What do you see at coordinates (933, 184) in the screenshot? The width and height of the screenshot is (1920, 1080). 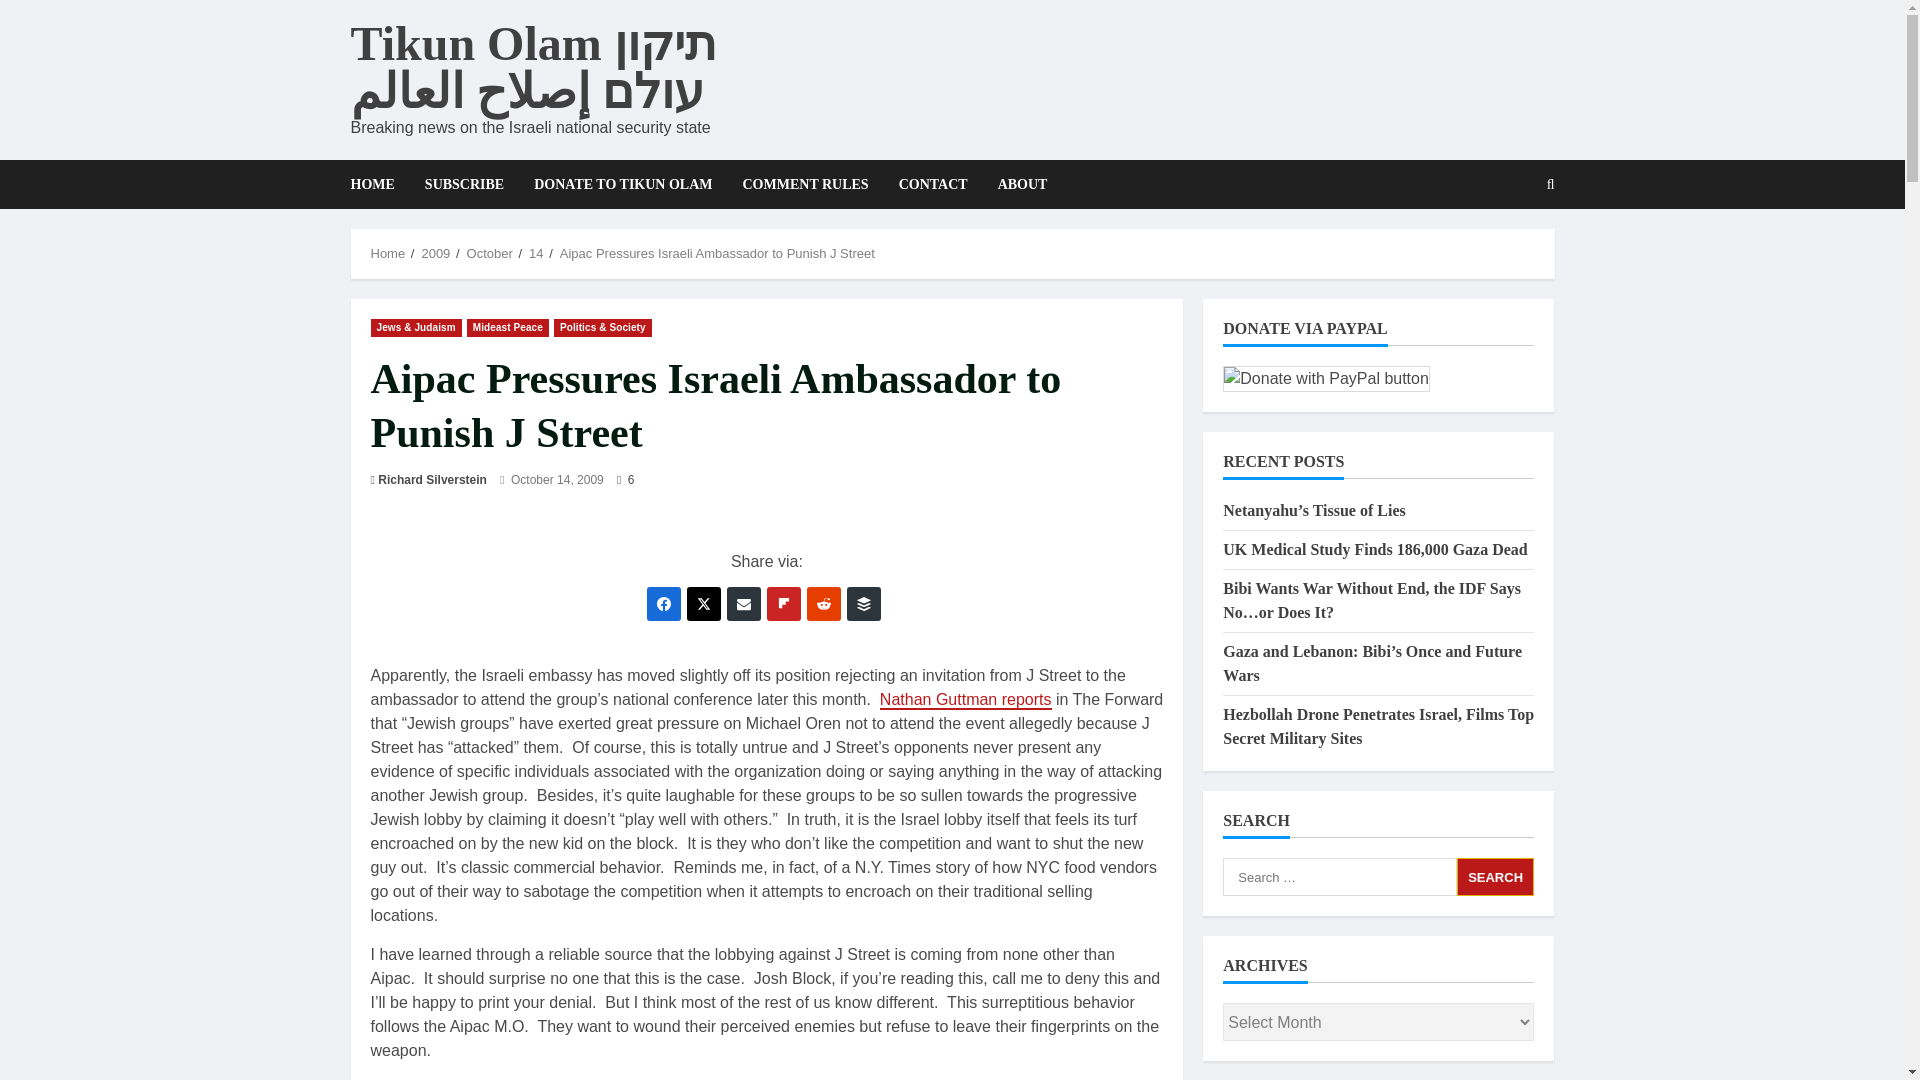 I see `CONTACT` at bounding box center [933, 184].